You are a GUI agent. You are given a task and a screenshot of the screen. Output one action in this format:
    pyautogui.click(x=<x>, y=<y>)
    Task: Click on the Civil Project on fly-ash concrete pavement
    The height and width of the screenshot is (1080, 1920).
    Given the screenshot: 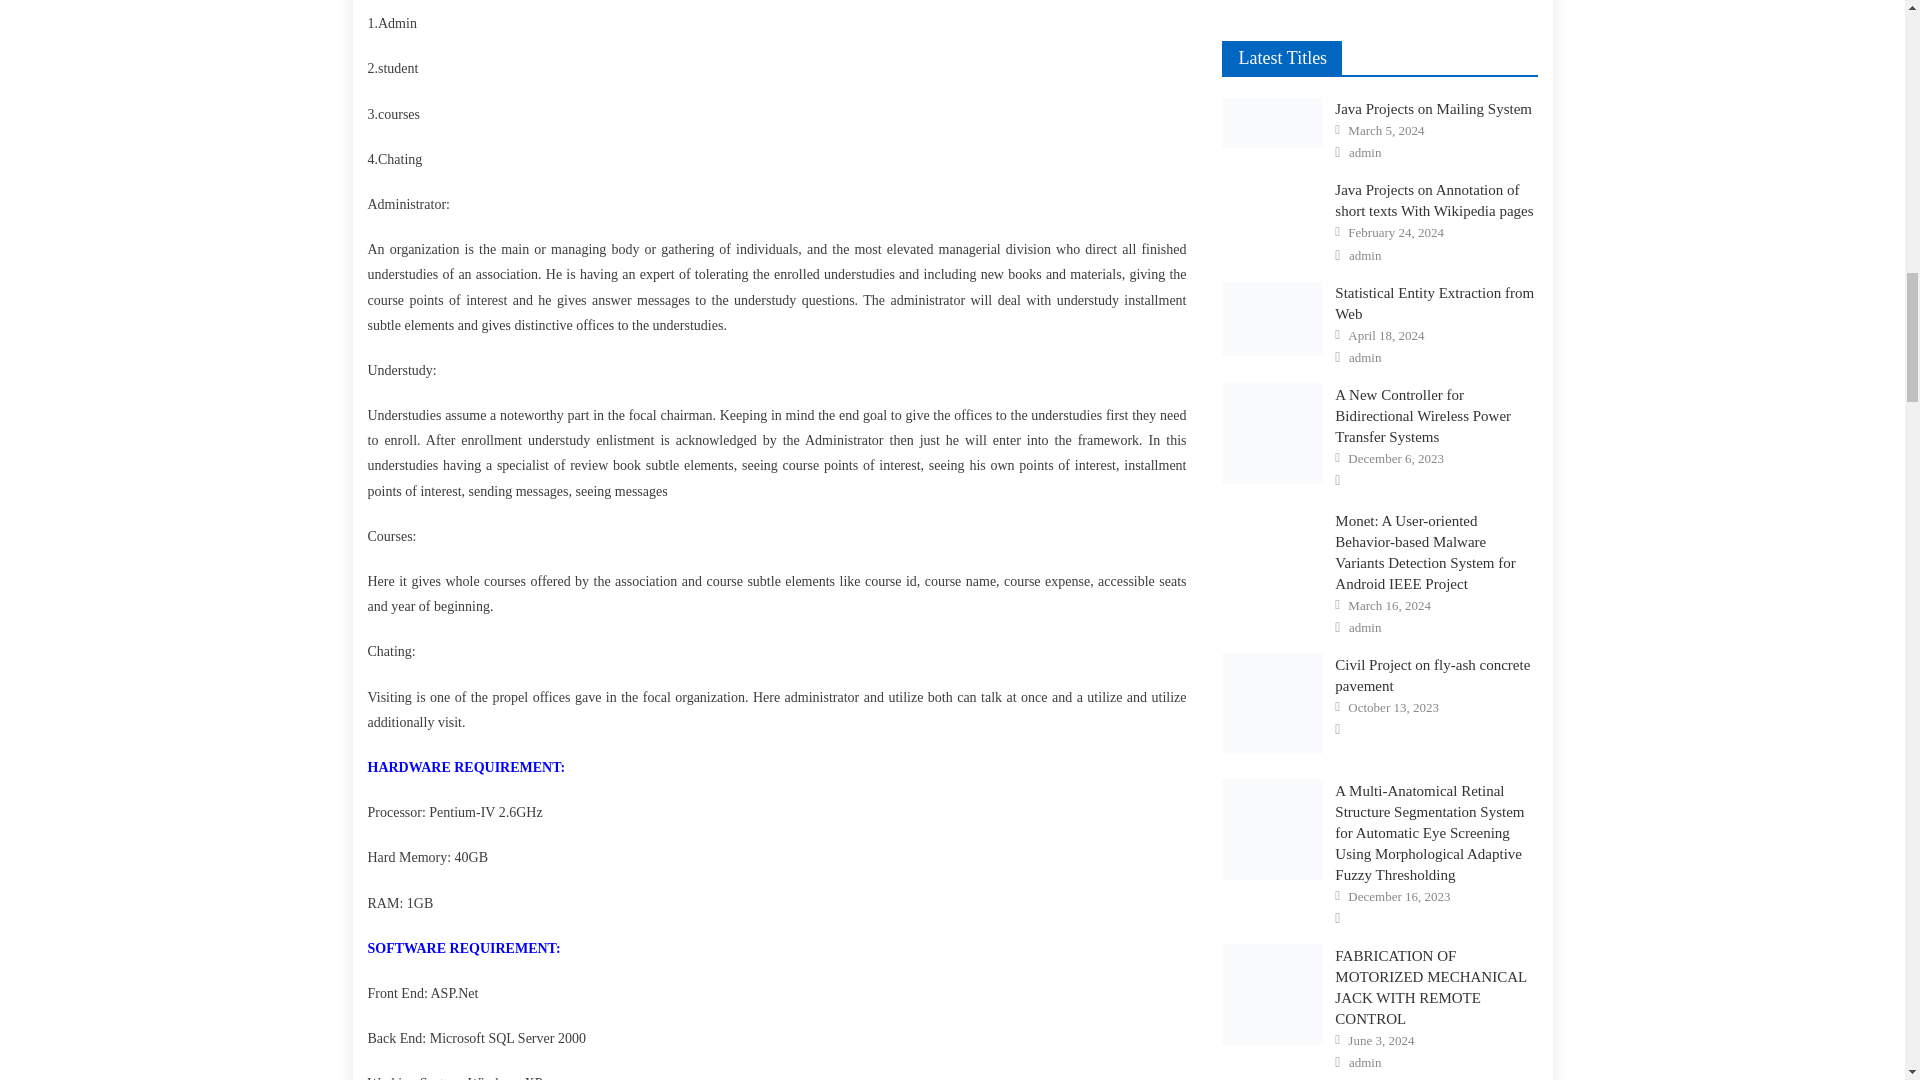 What is the action you would take?
    pyautogui.click(x=1272, y=703)
    